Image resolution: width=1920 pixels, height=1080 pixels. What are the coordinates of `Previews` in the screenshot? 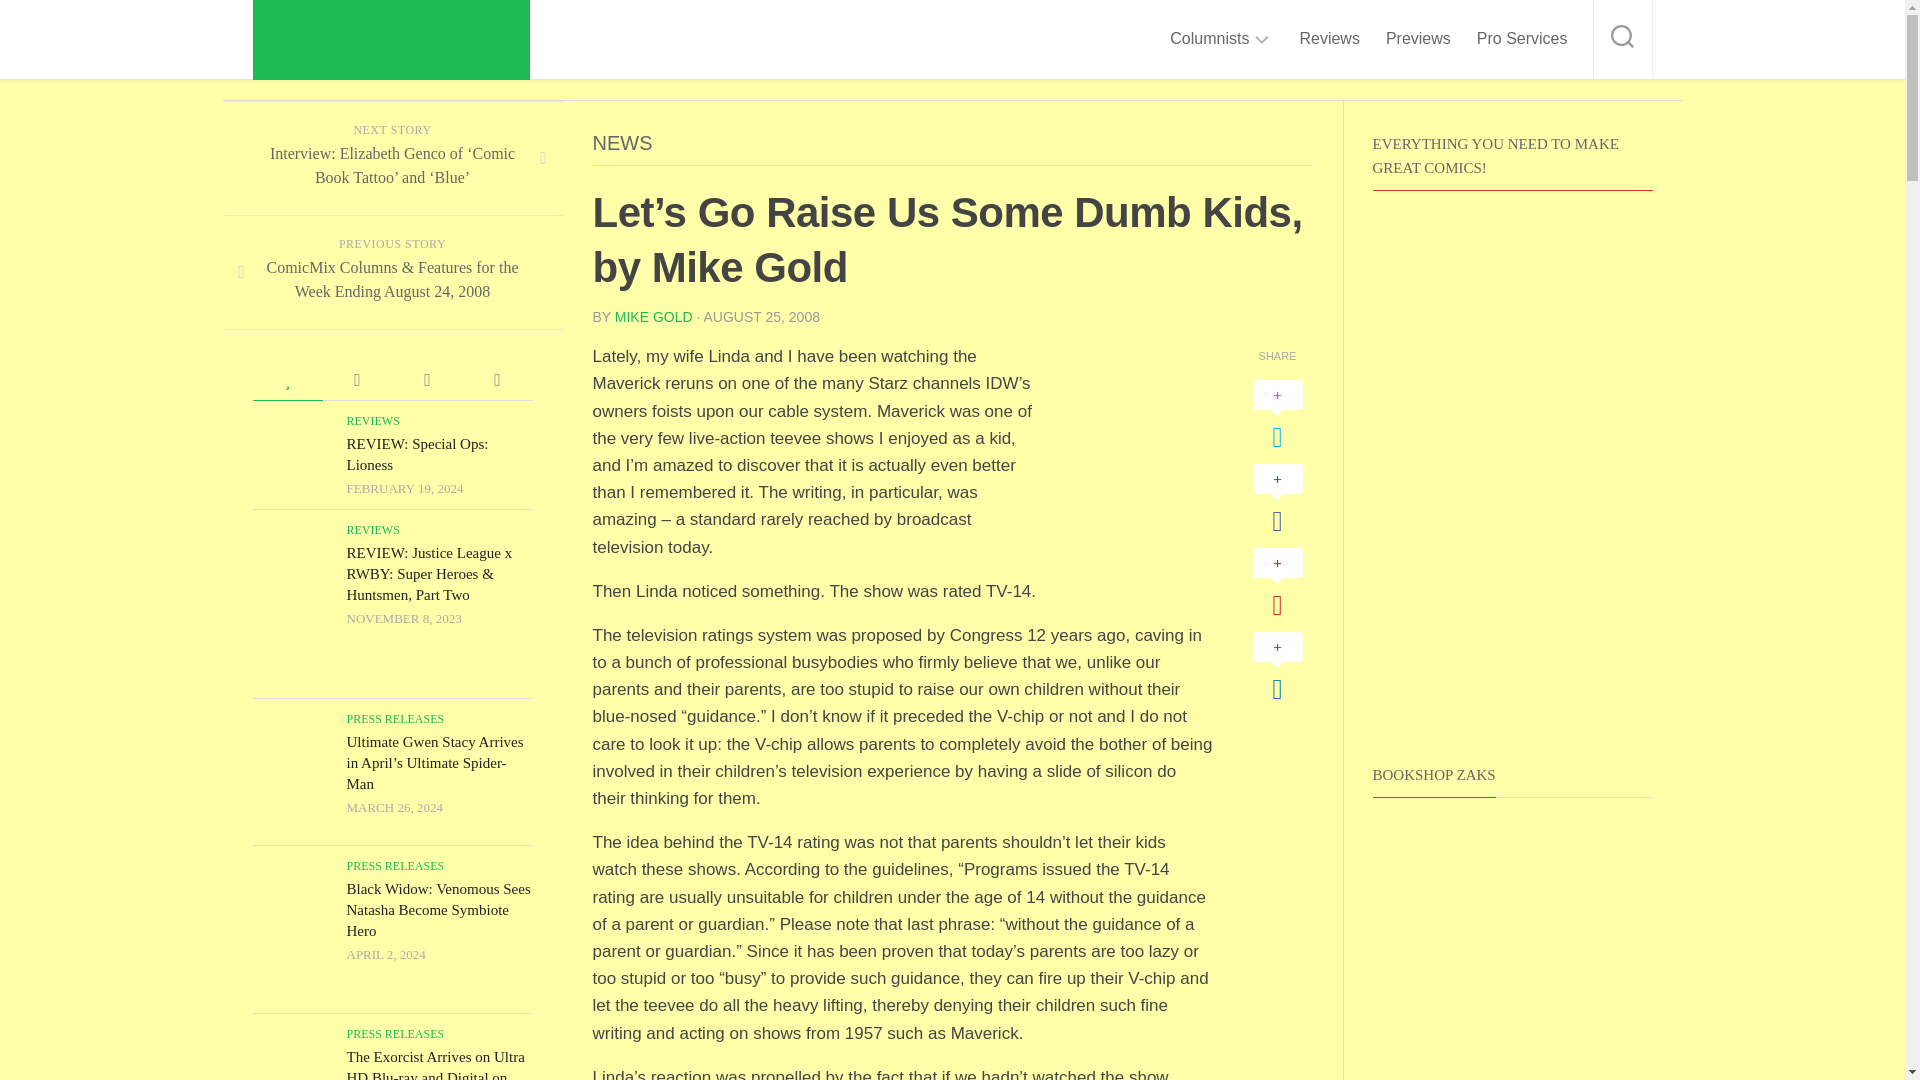 It's located at (1418, 38).